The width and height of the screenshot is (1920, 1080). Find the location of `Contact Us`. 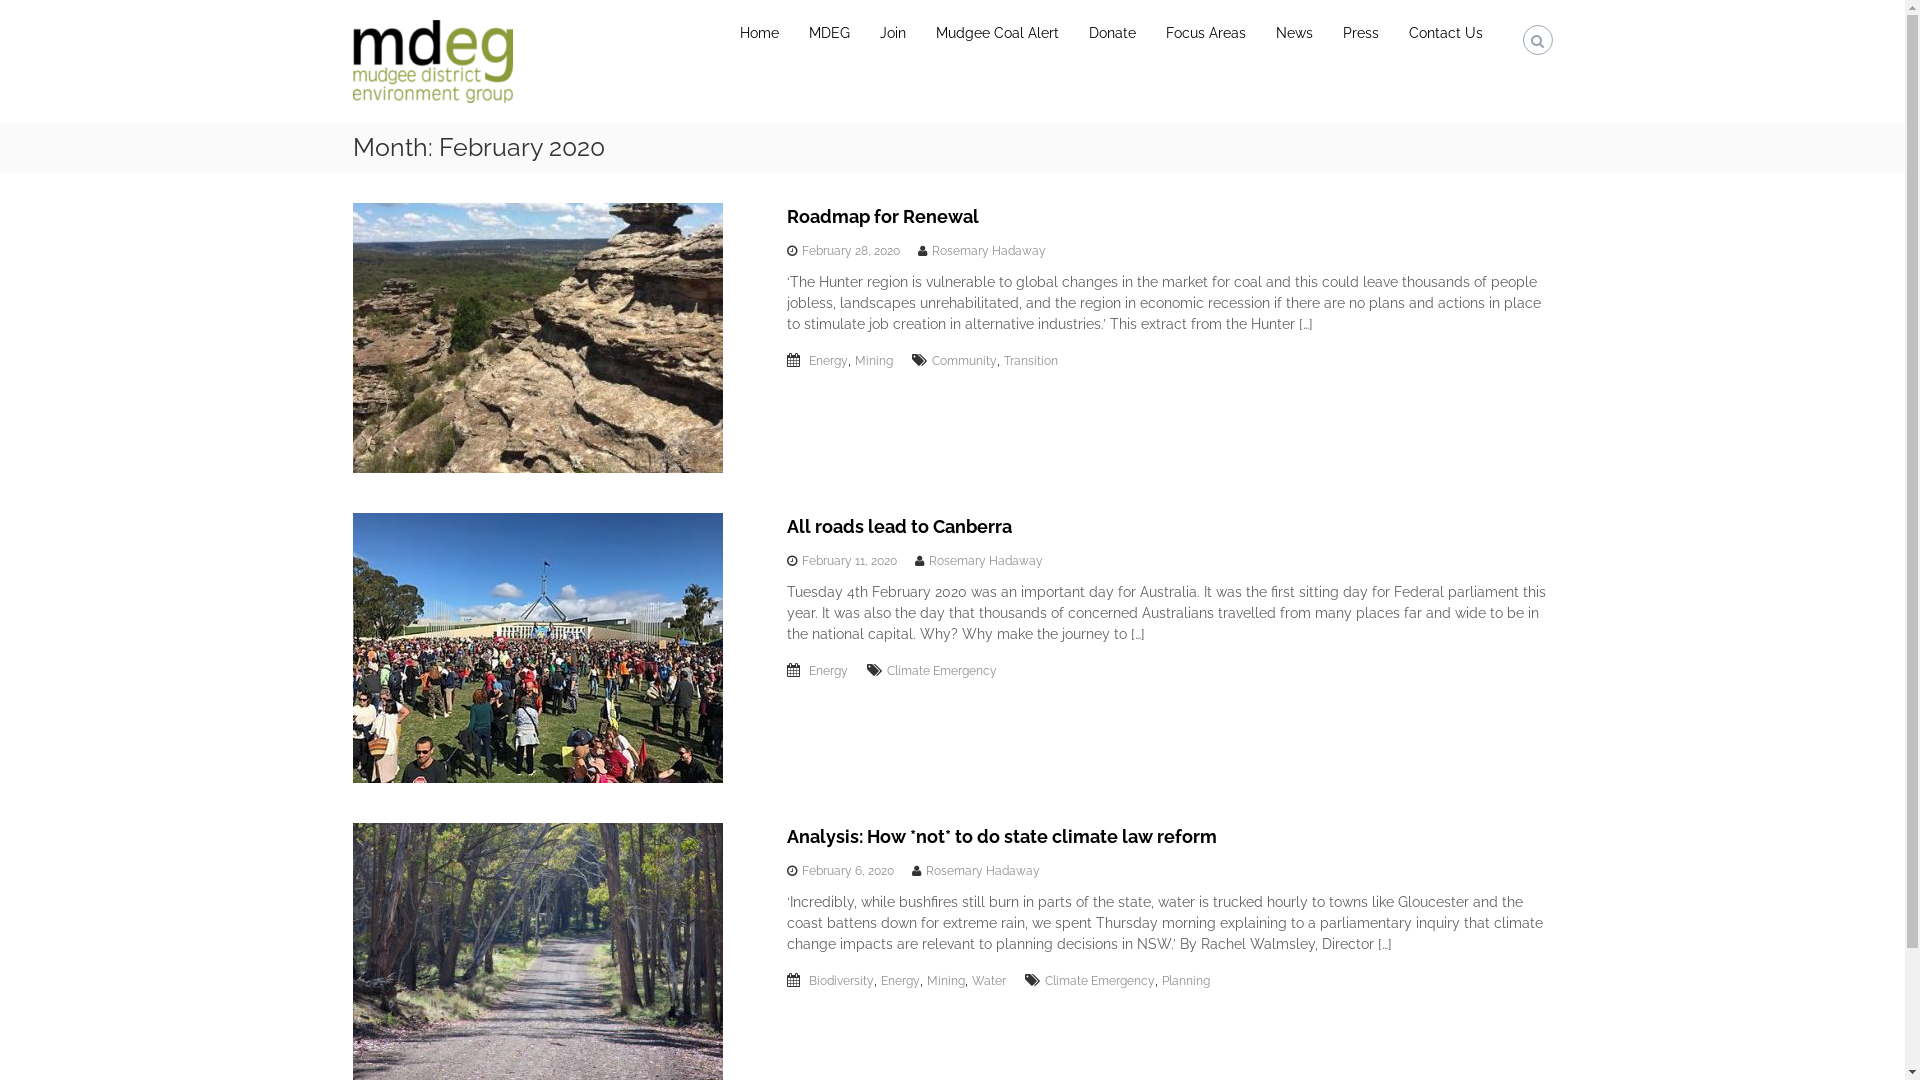

Contact Us is located at coordinates (1445, 33).